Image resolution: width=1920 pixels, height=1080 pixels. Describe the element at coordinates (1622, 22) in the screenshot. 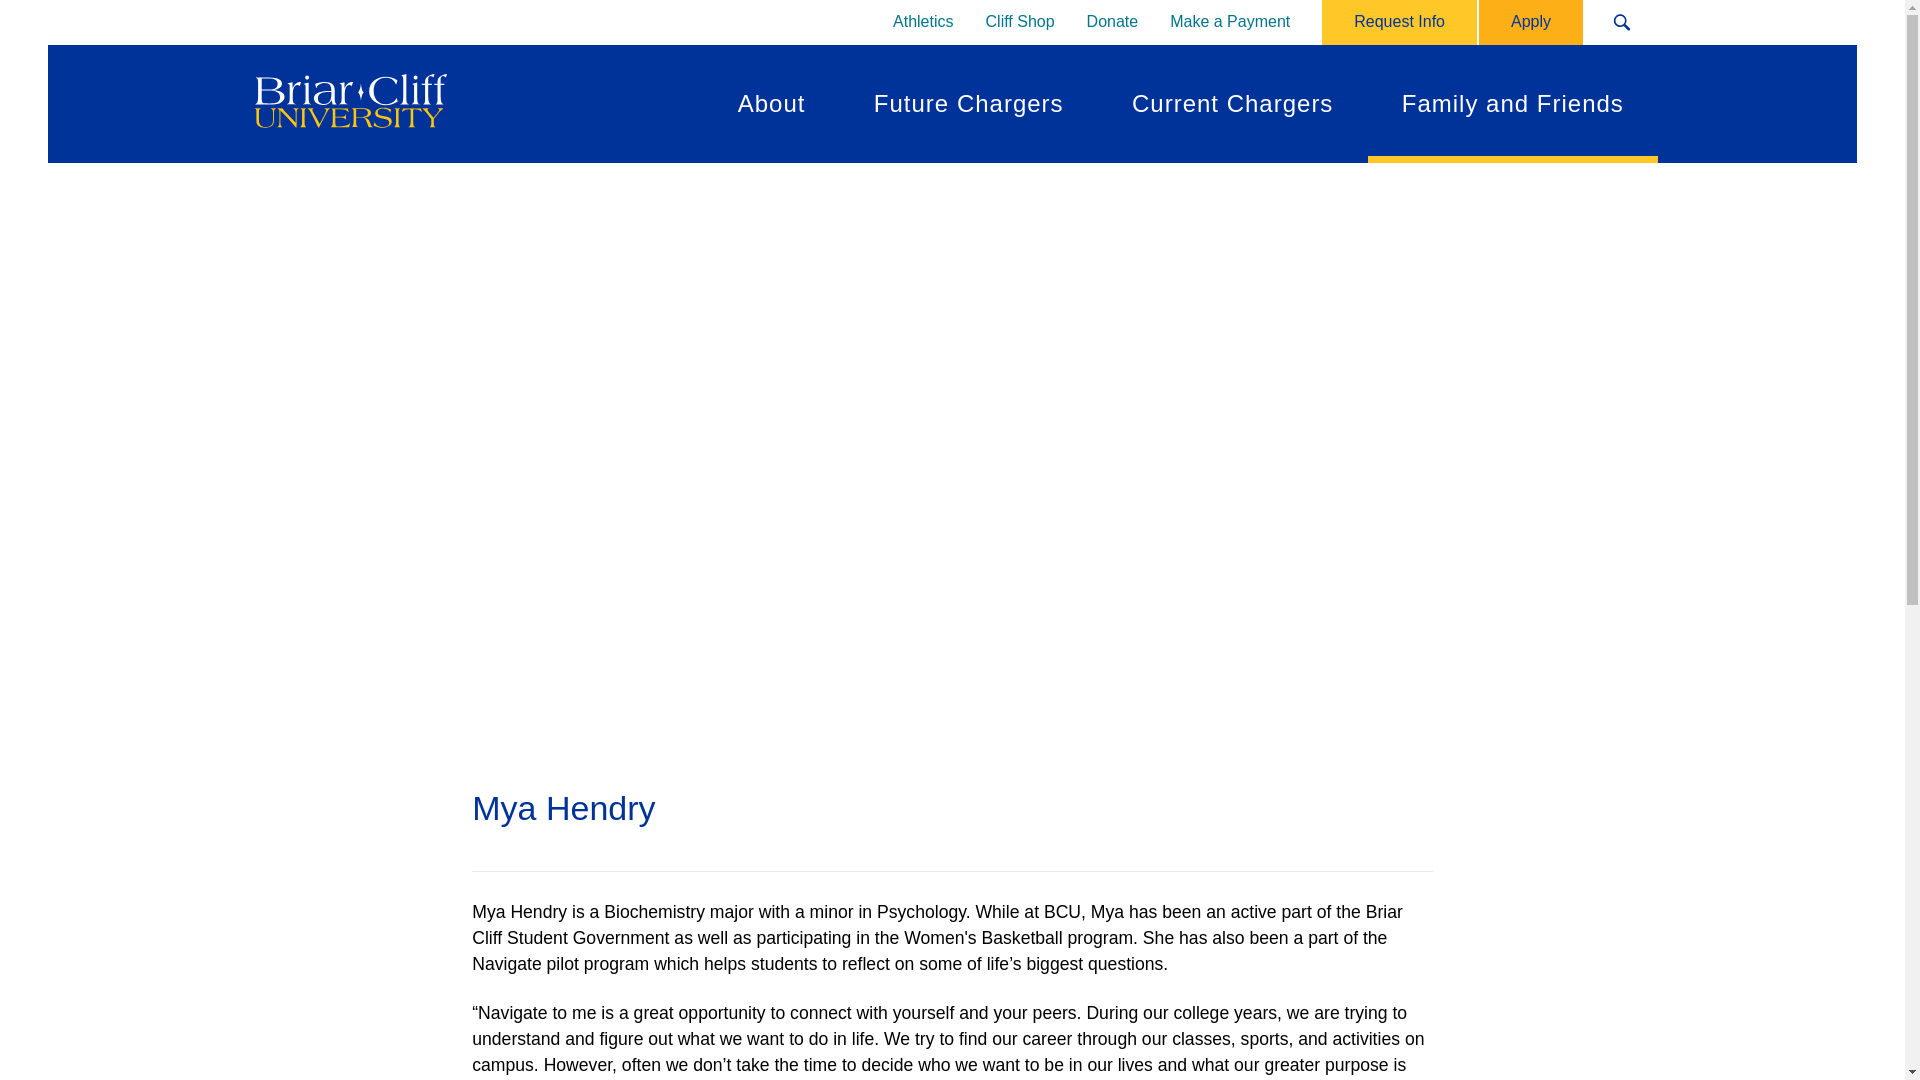

I see `Search` at that location.